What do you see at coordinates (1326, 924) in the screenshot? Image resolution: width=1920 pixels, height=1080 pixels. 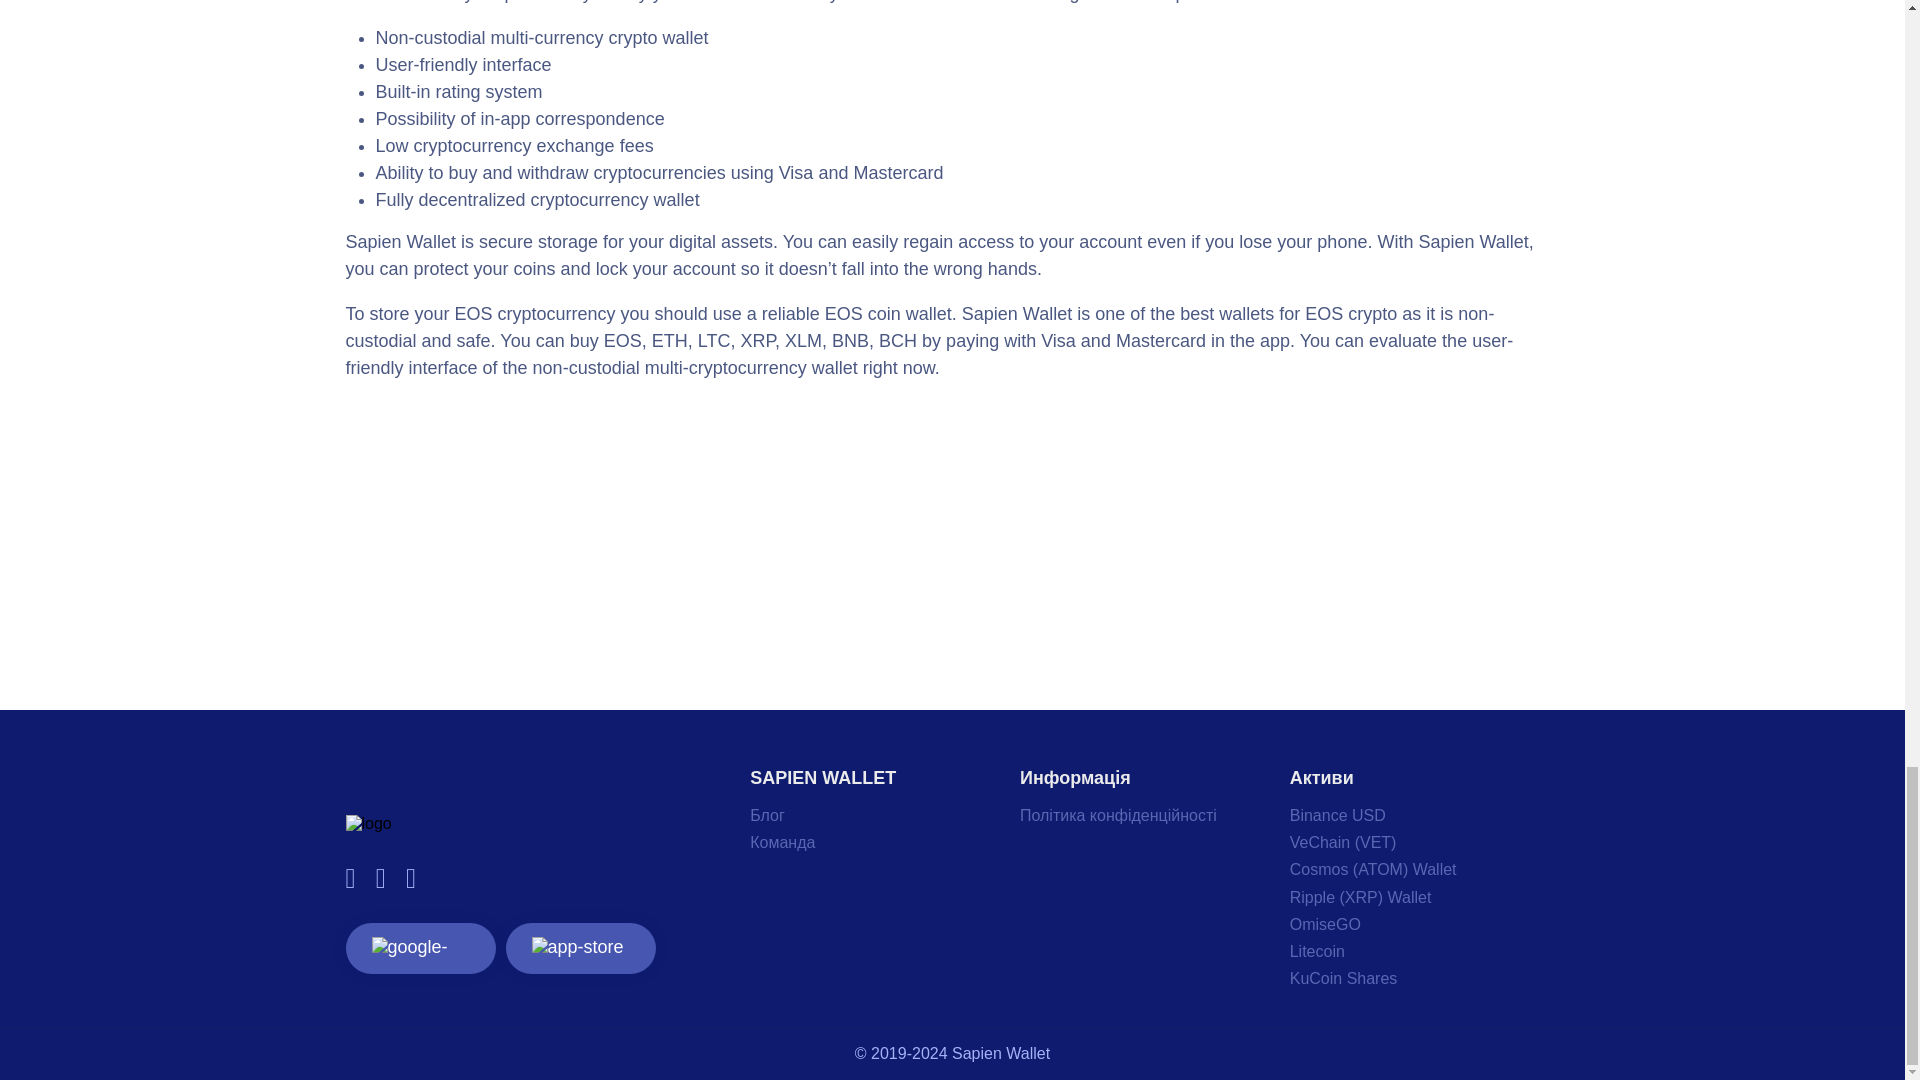 I see `OmiseGO` at bounding box center [1326, 924].